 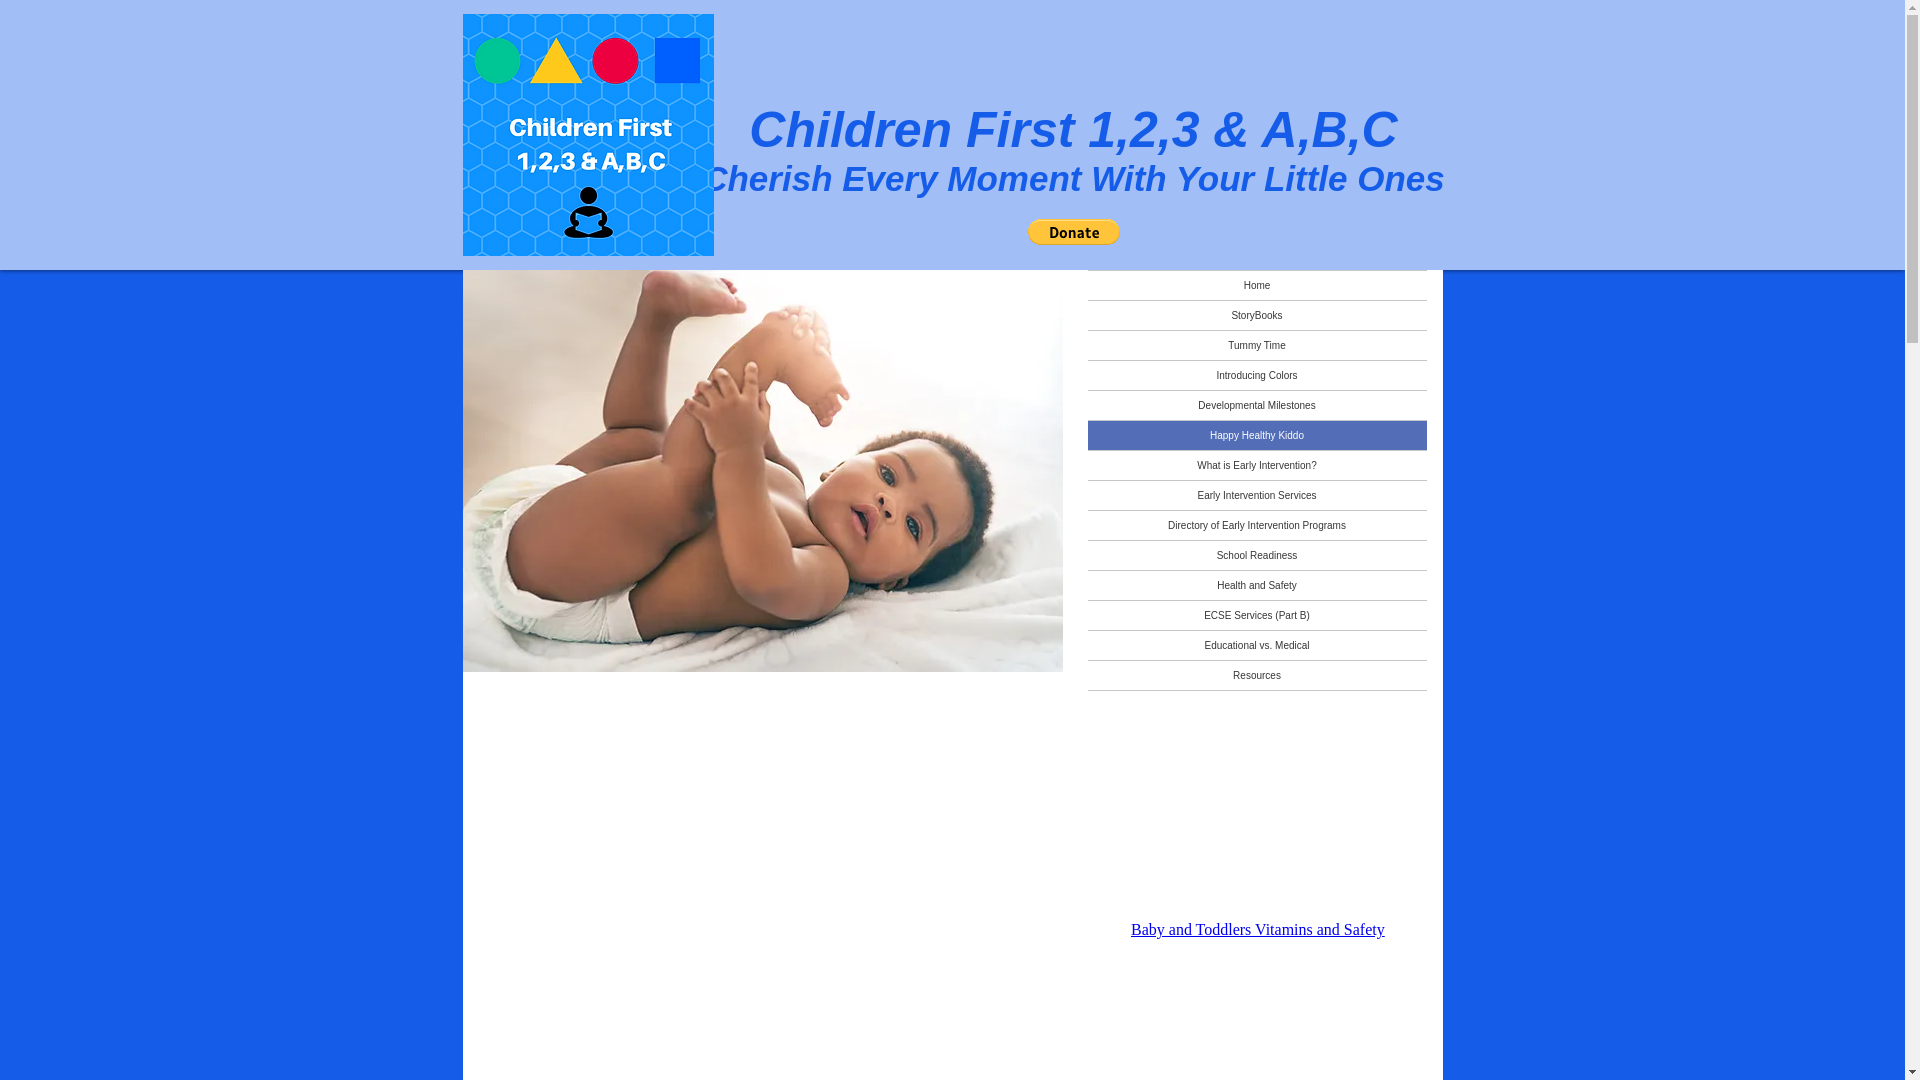 I want to click on Health and Safety, so click(x=1257, y=586).